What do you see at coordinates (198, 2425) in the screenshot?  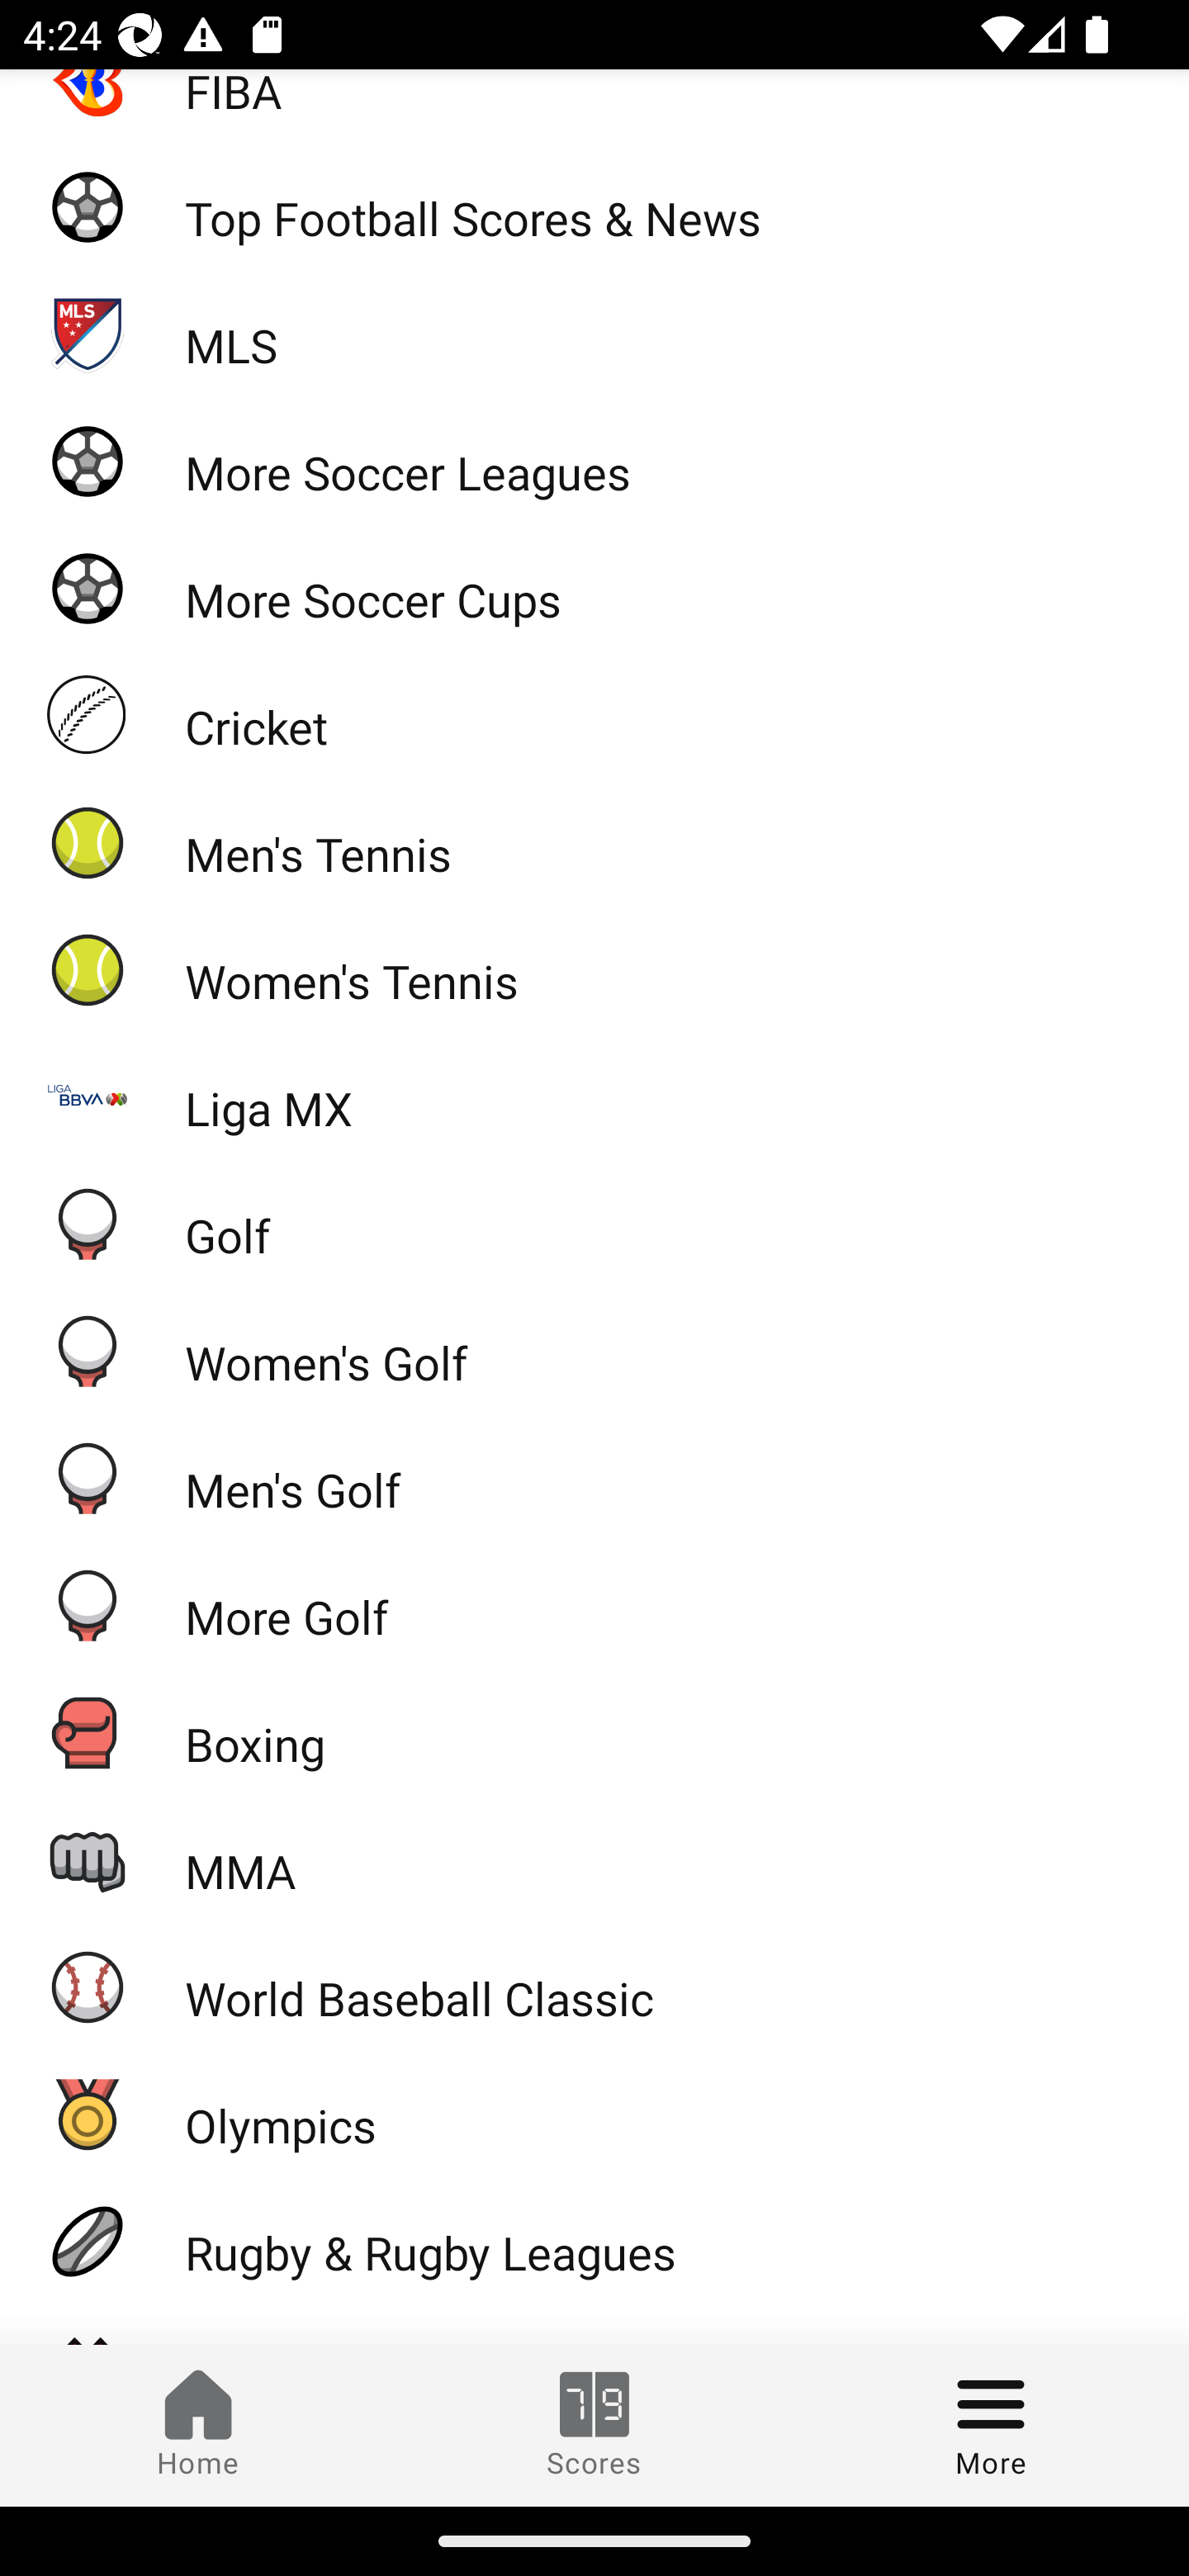 I see `Home` at bounding box center [198, 2425].